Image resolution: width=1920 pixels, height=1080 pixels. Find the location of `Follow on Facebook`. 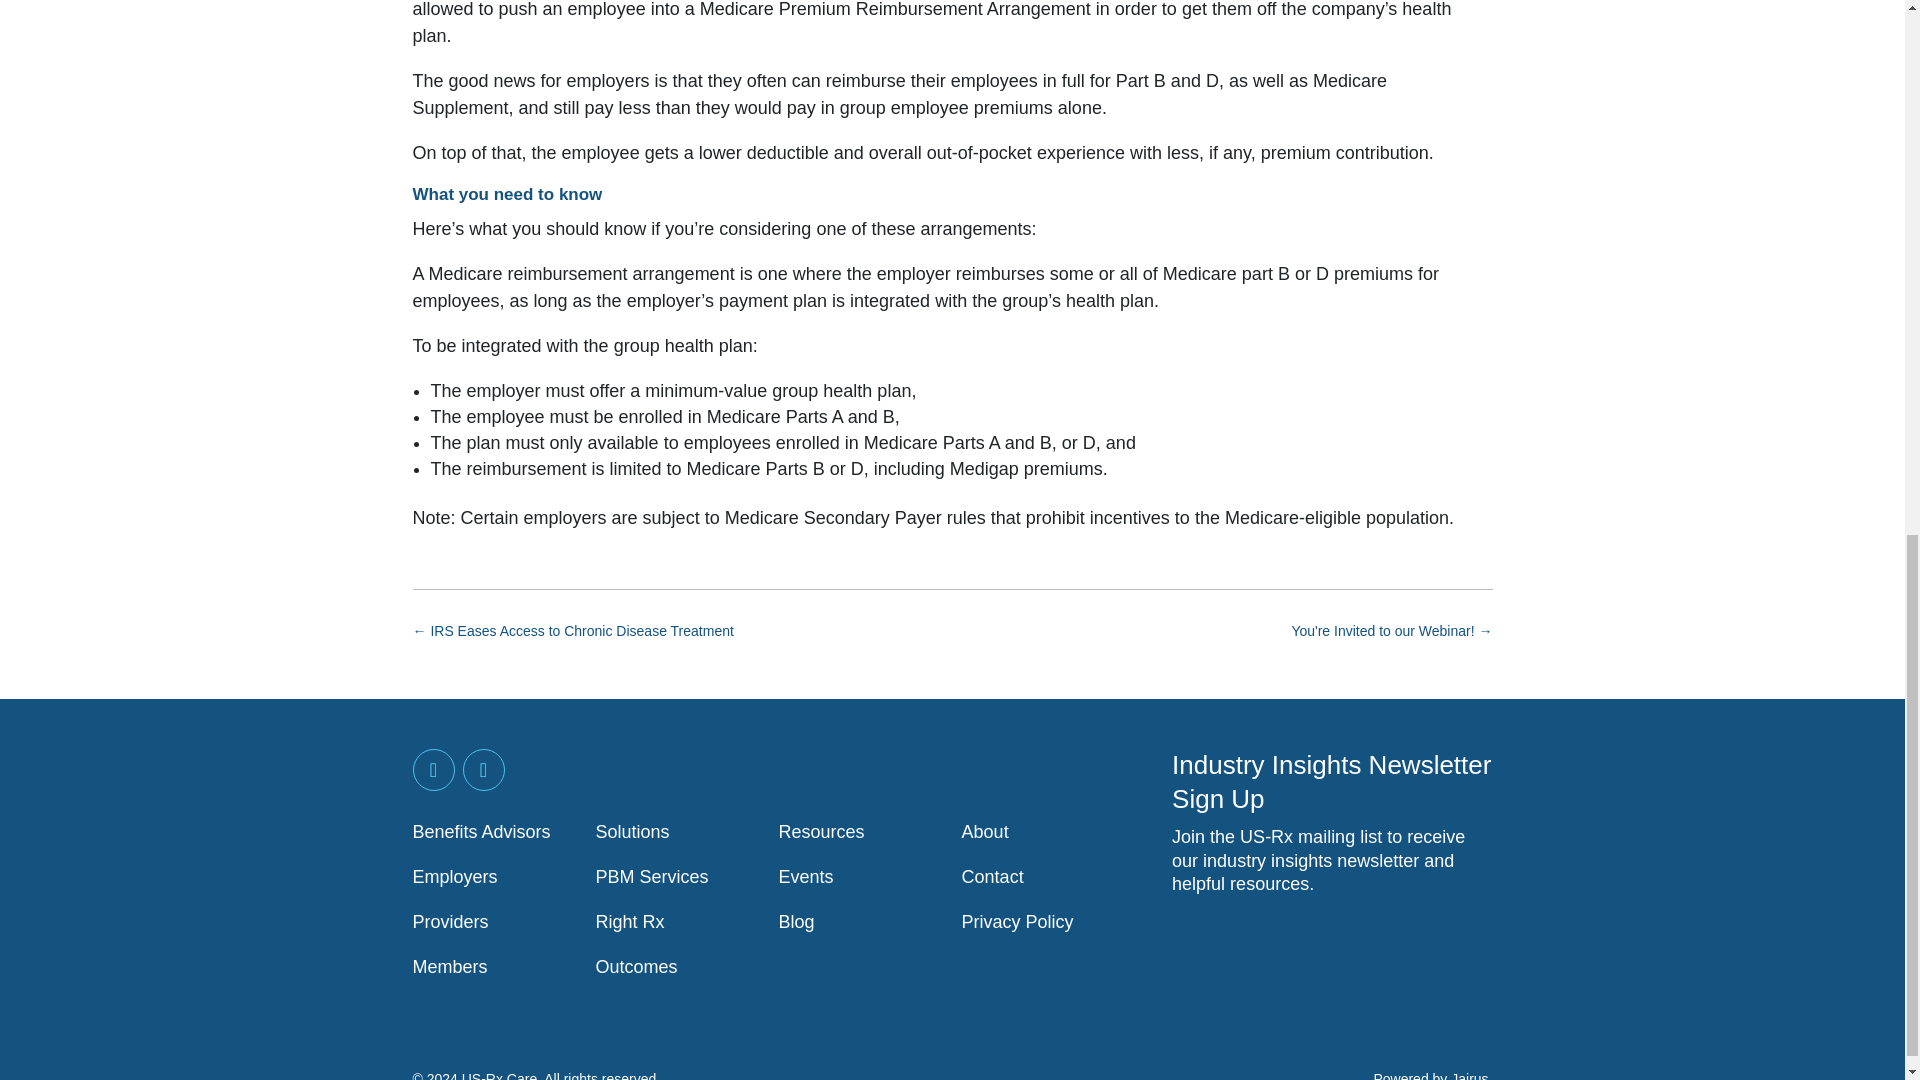

Follow on Facebook is located at coordinates (482, 770).